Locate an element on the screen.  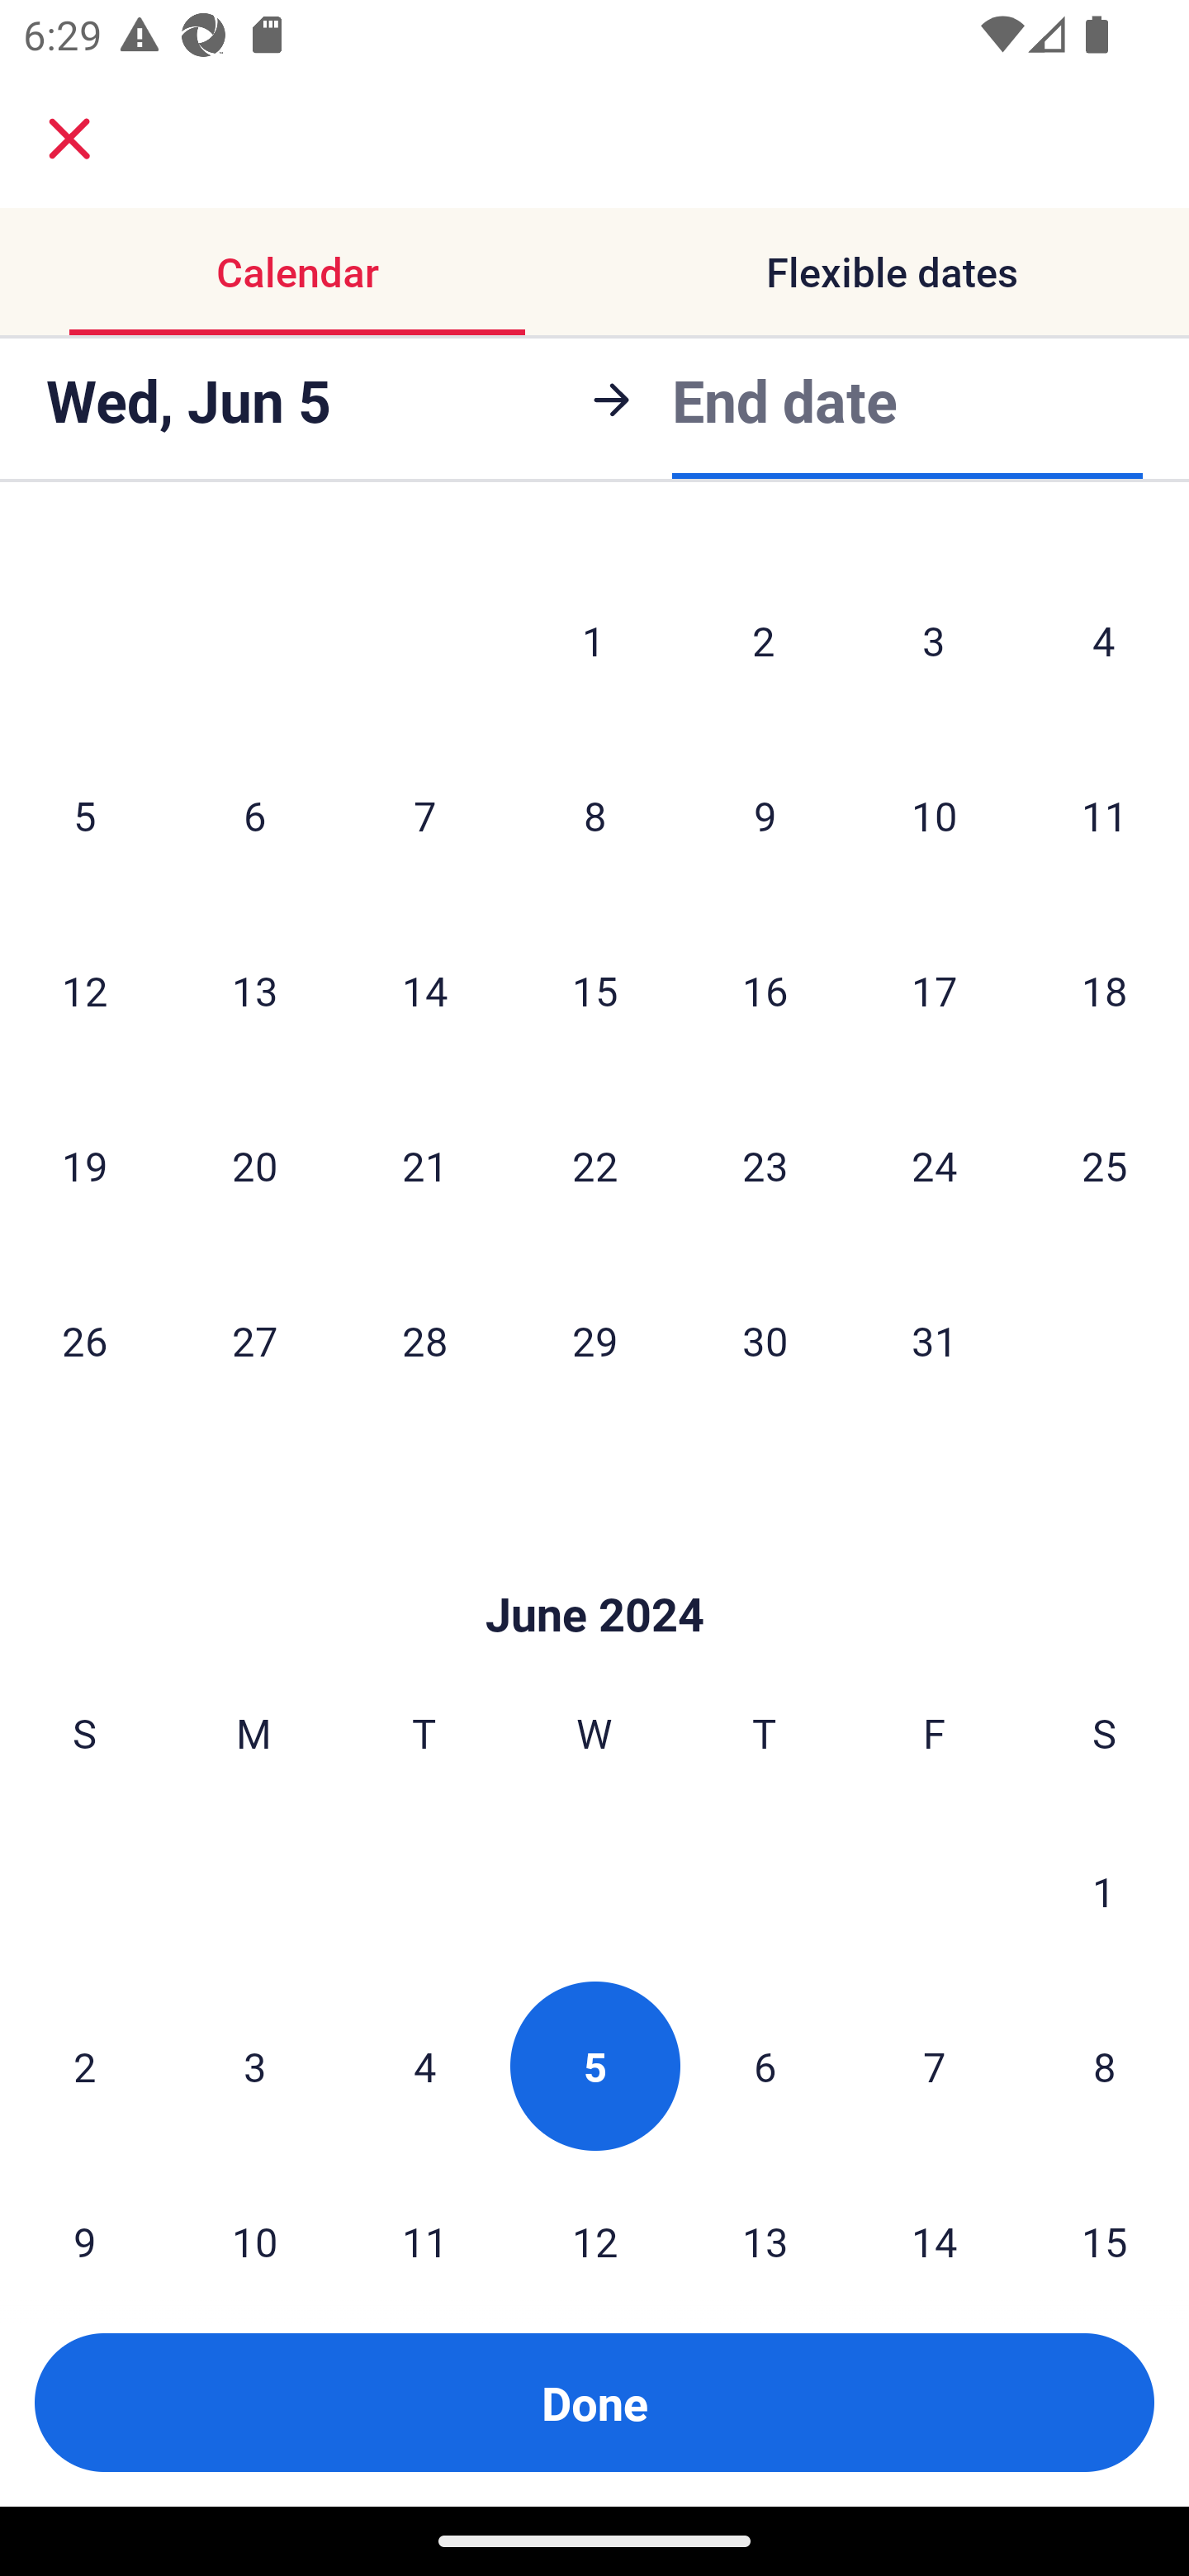
14 Tuesday, May 14, 2024 is located at coordinates (424, 991).